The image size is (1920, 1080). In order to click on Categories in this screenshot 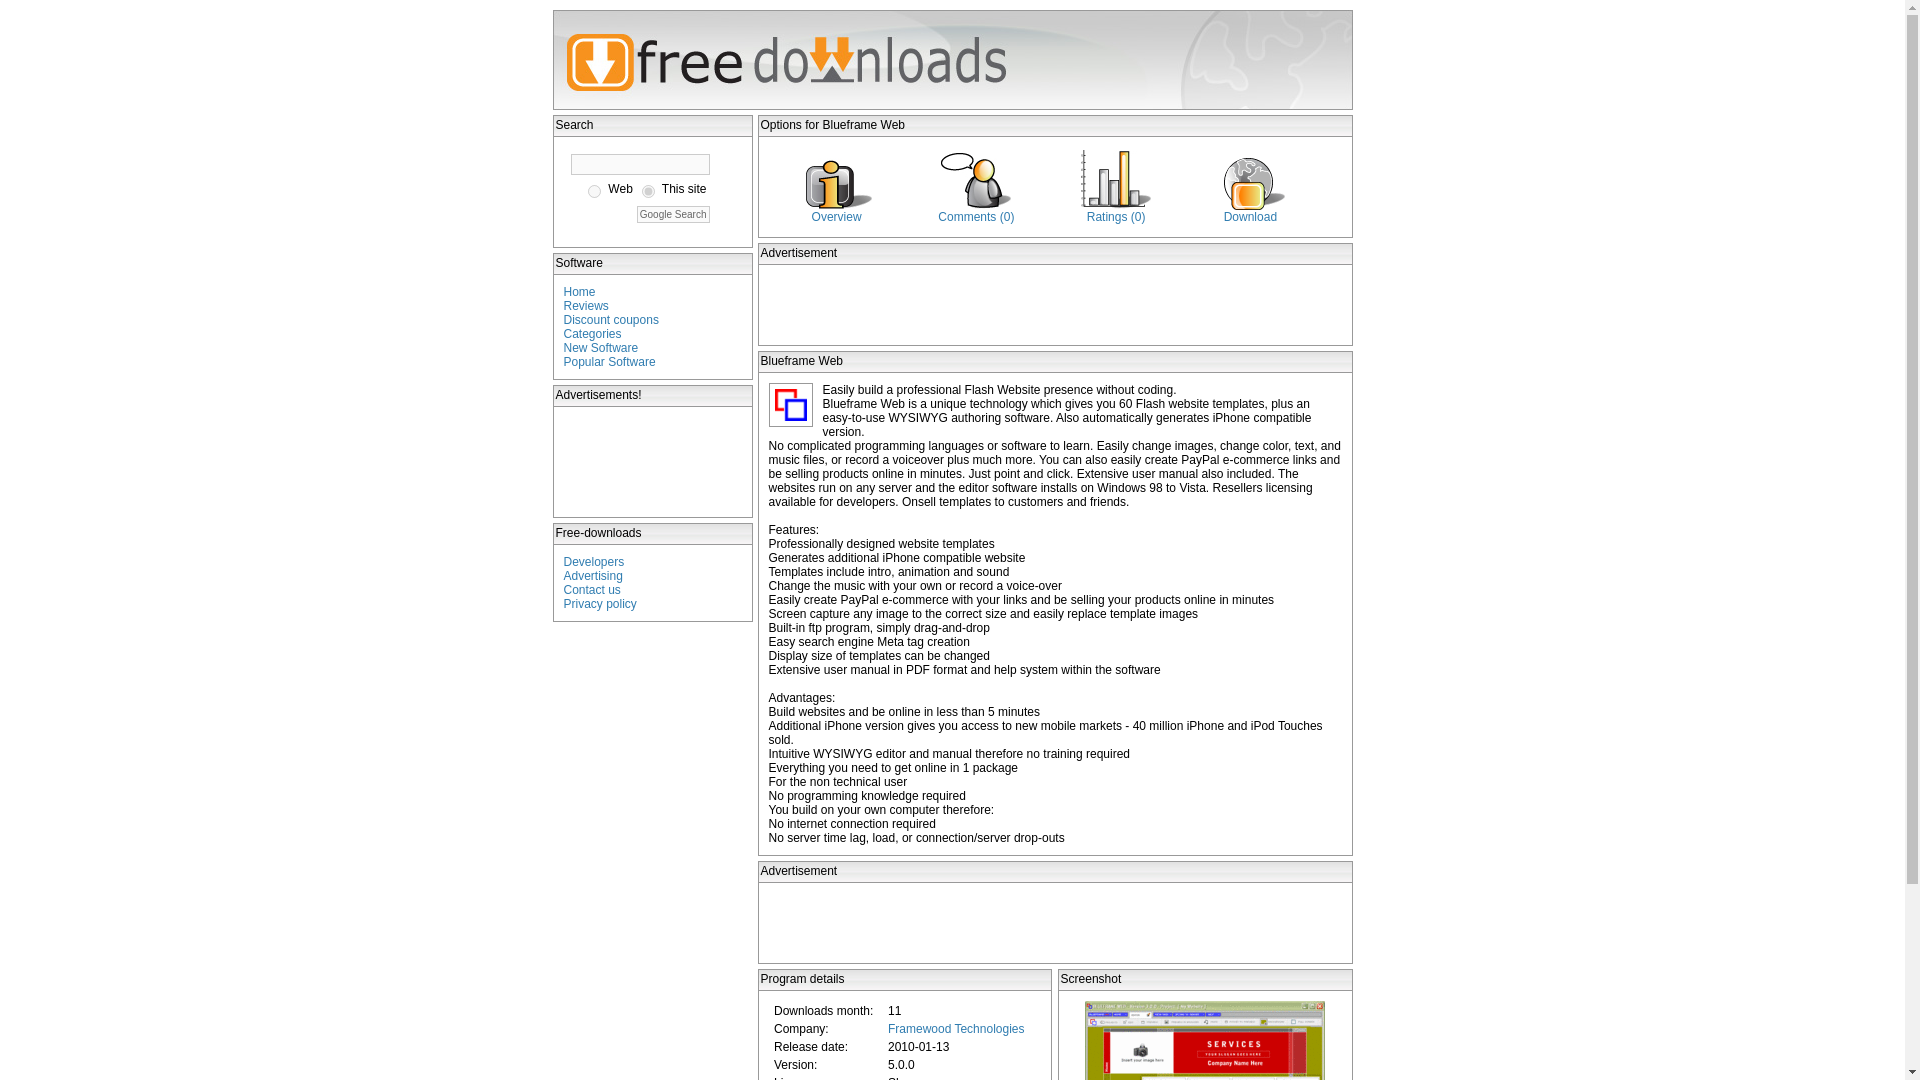, I will do `click(593, 334)`.